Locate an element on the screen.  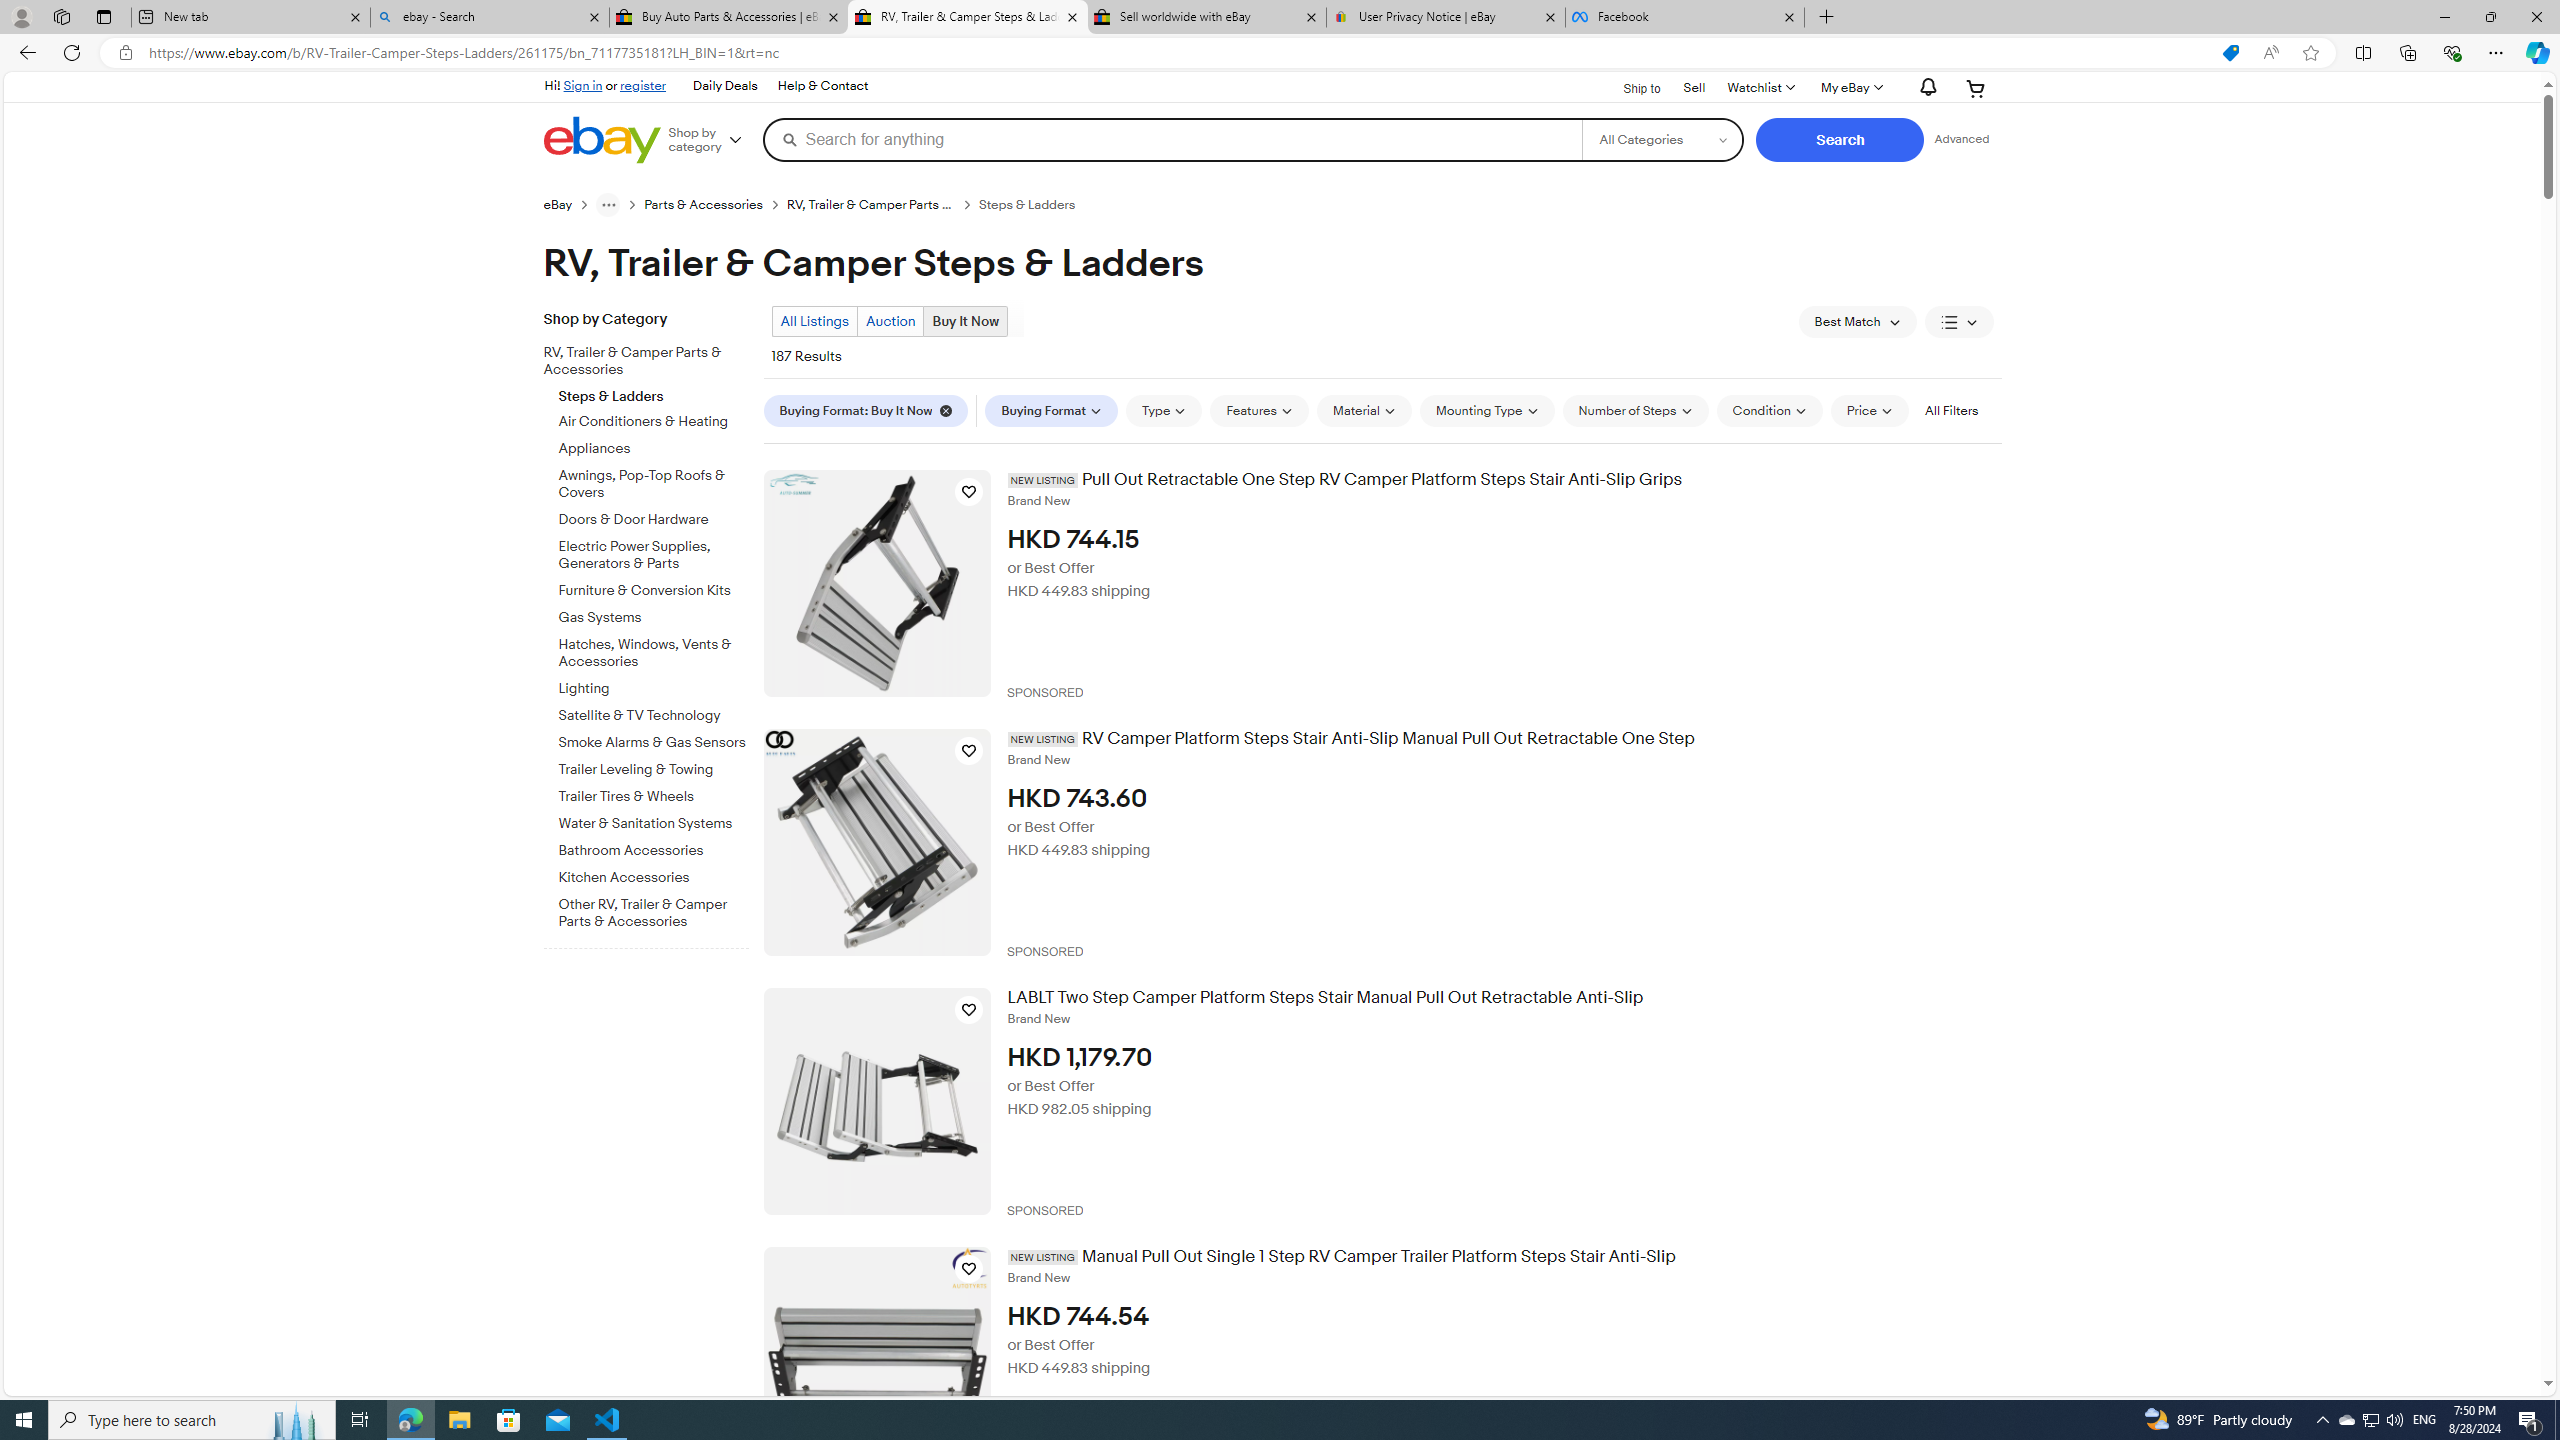
All Listings is located at coordinates (814, 320).